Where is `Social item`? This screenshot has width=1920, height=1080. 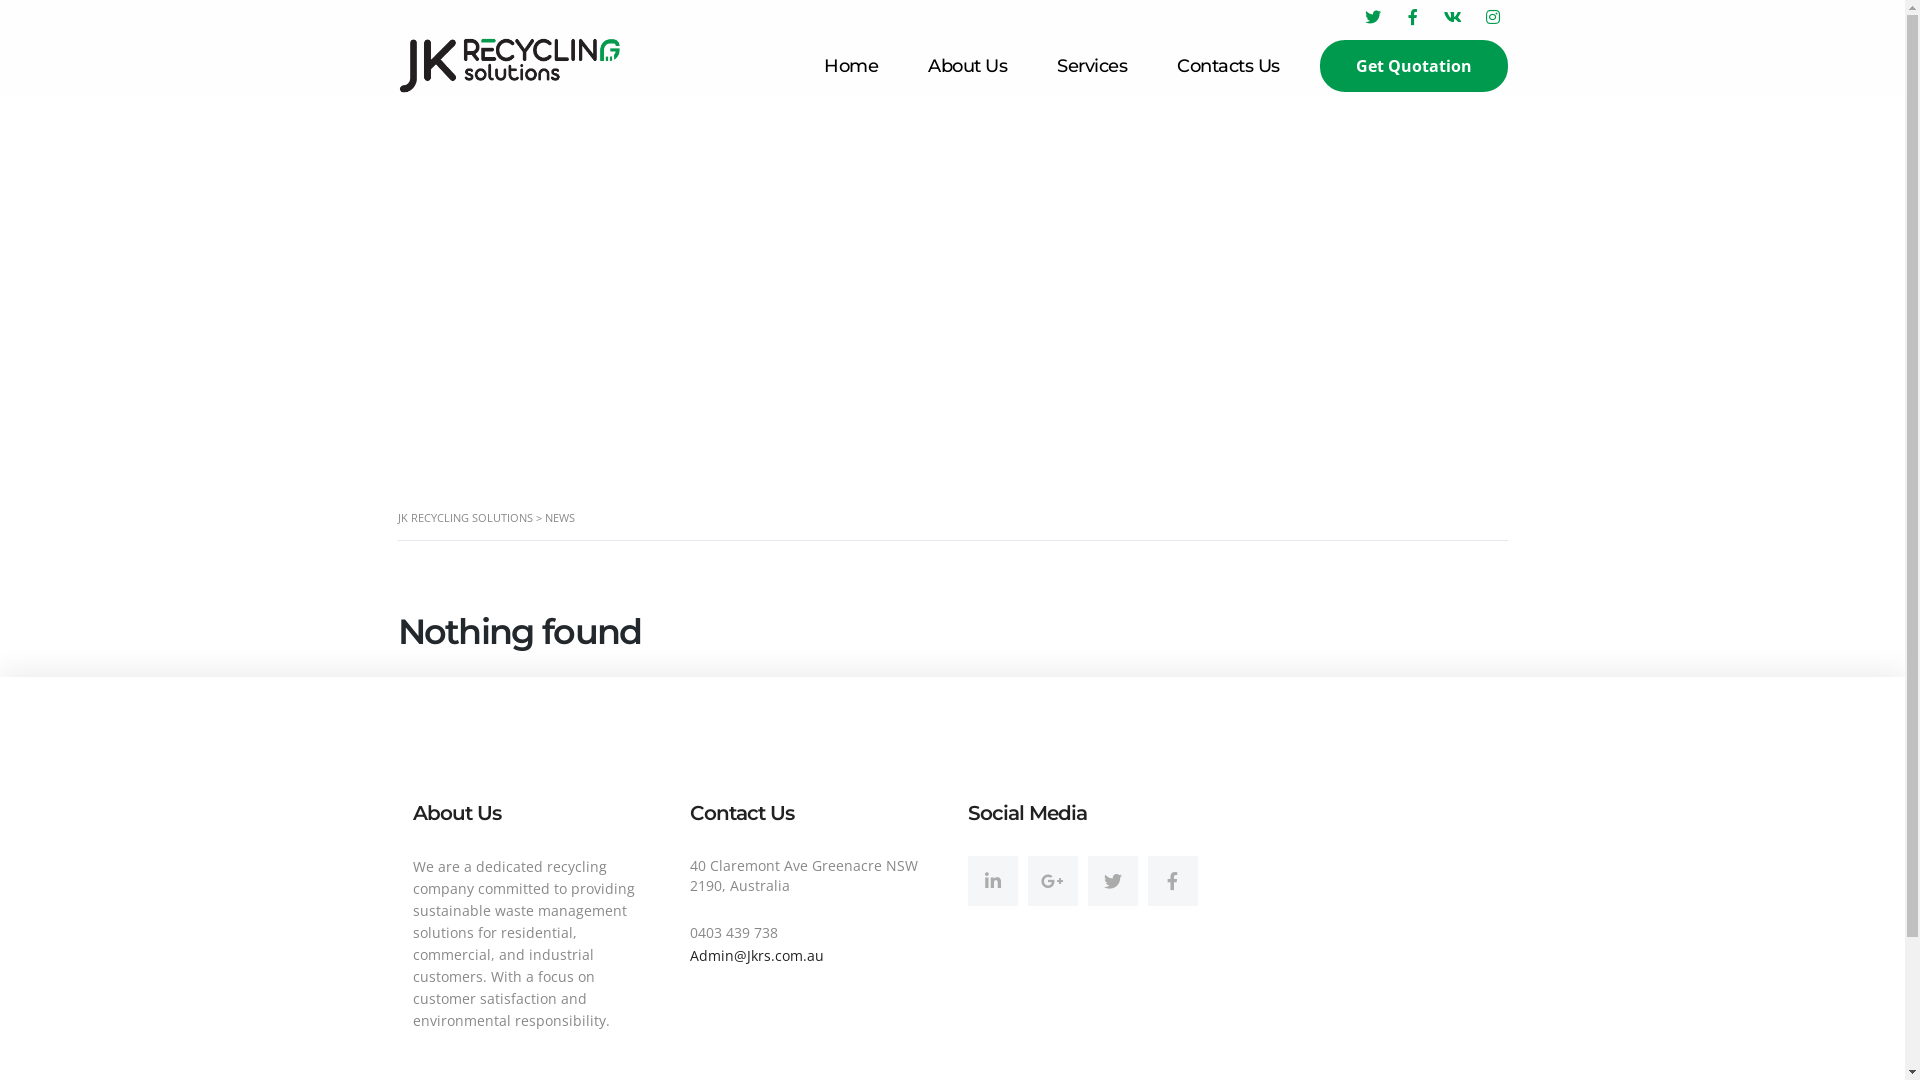 Social item is located at coordinates (1173, 881).